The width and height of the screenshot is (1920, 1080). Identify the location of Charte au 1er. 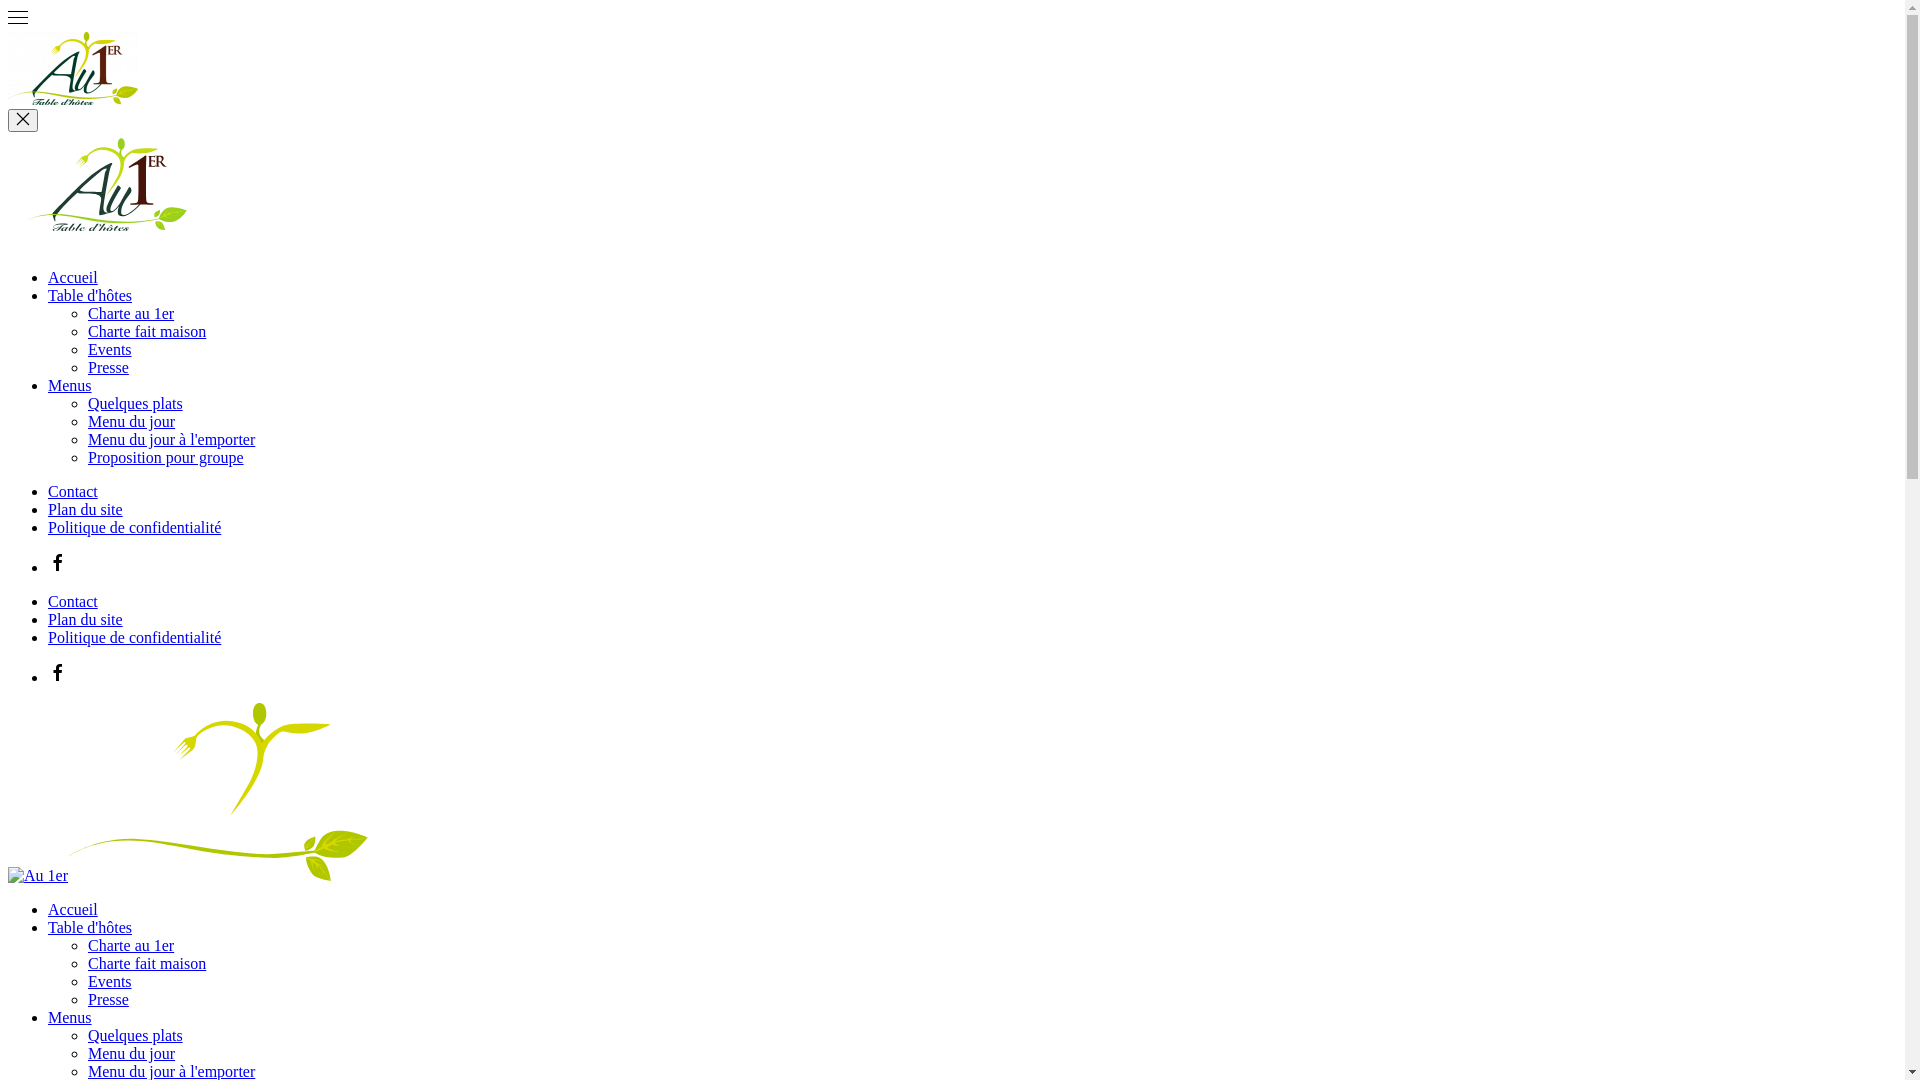
(131, 314).